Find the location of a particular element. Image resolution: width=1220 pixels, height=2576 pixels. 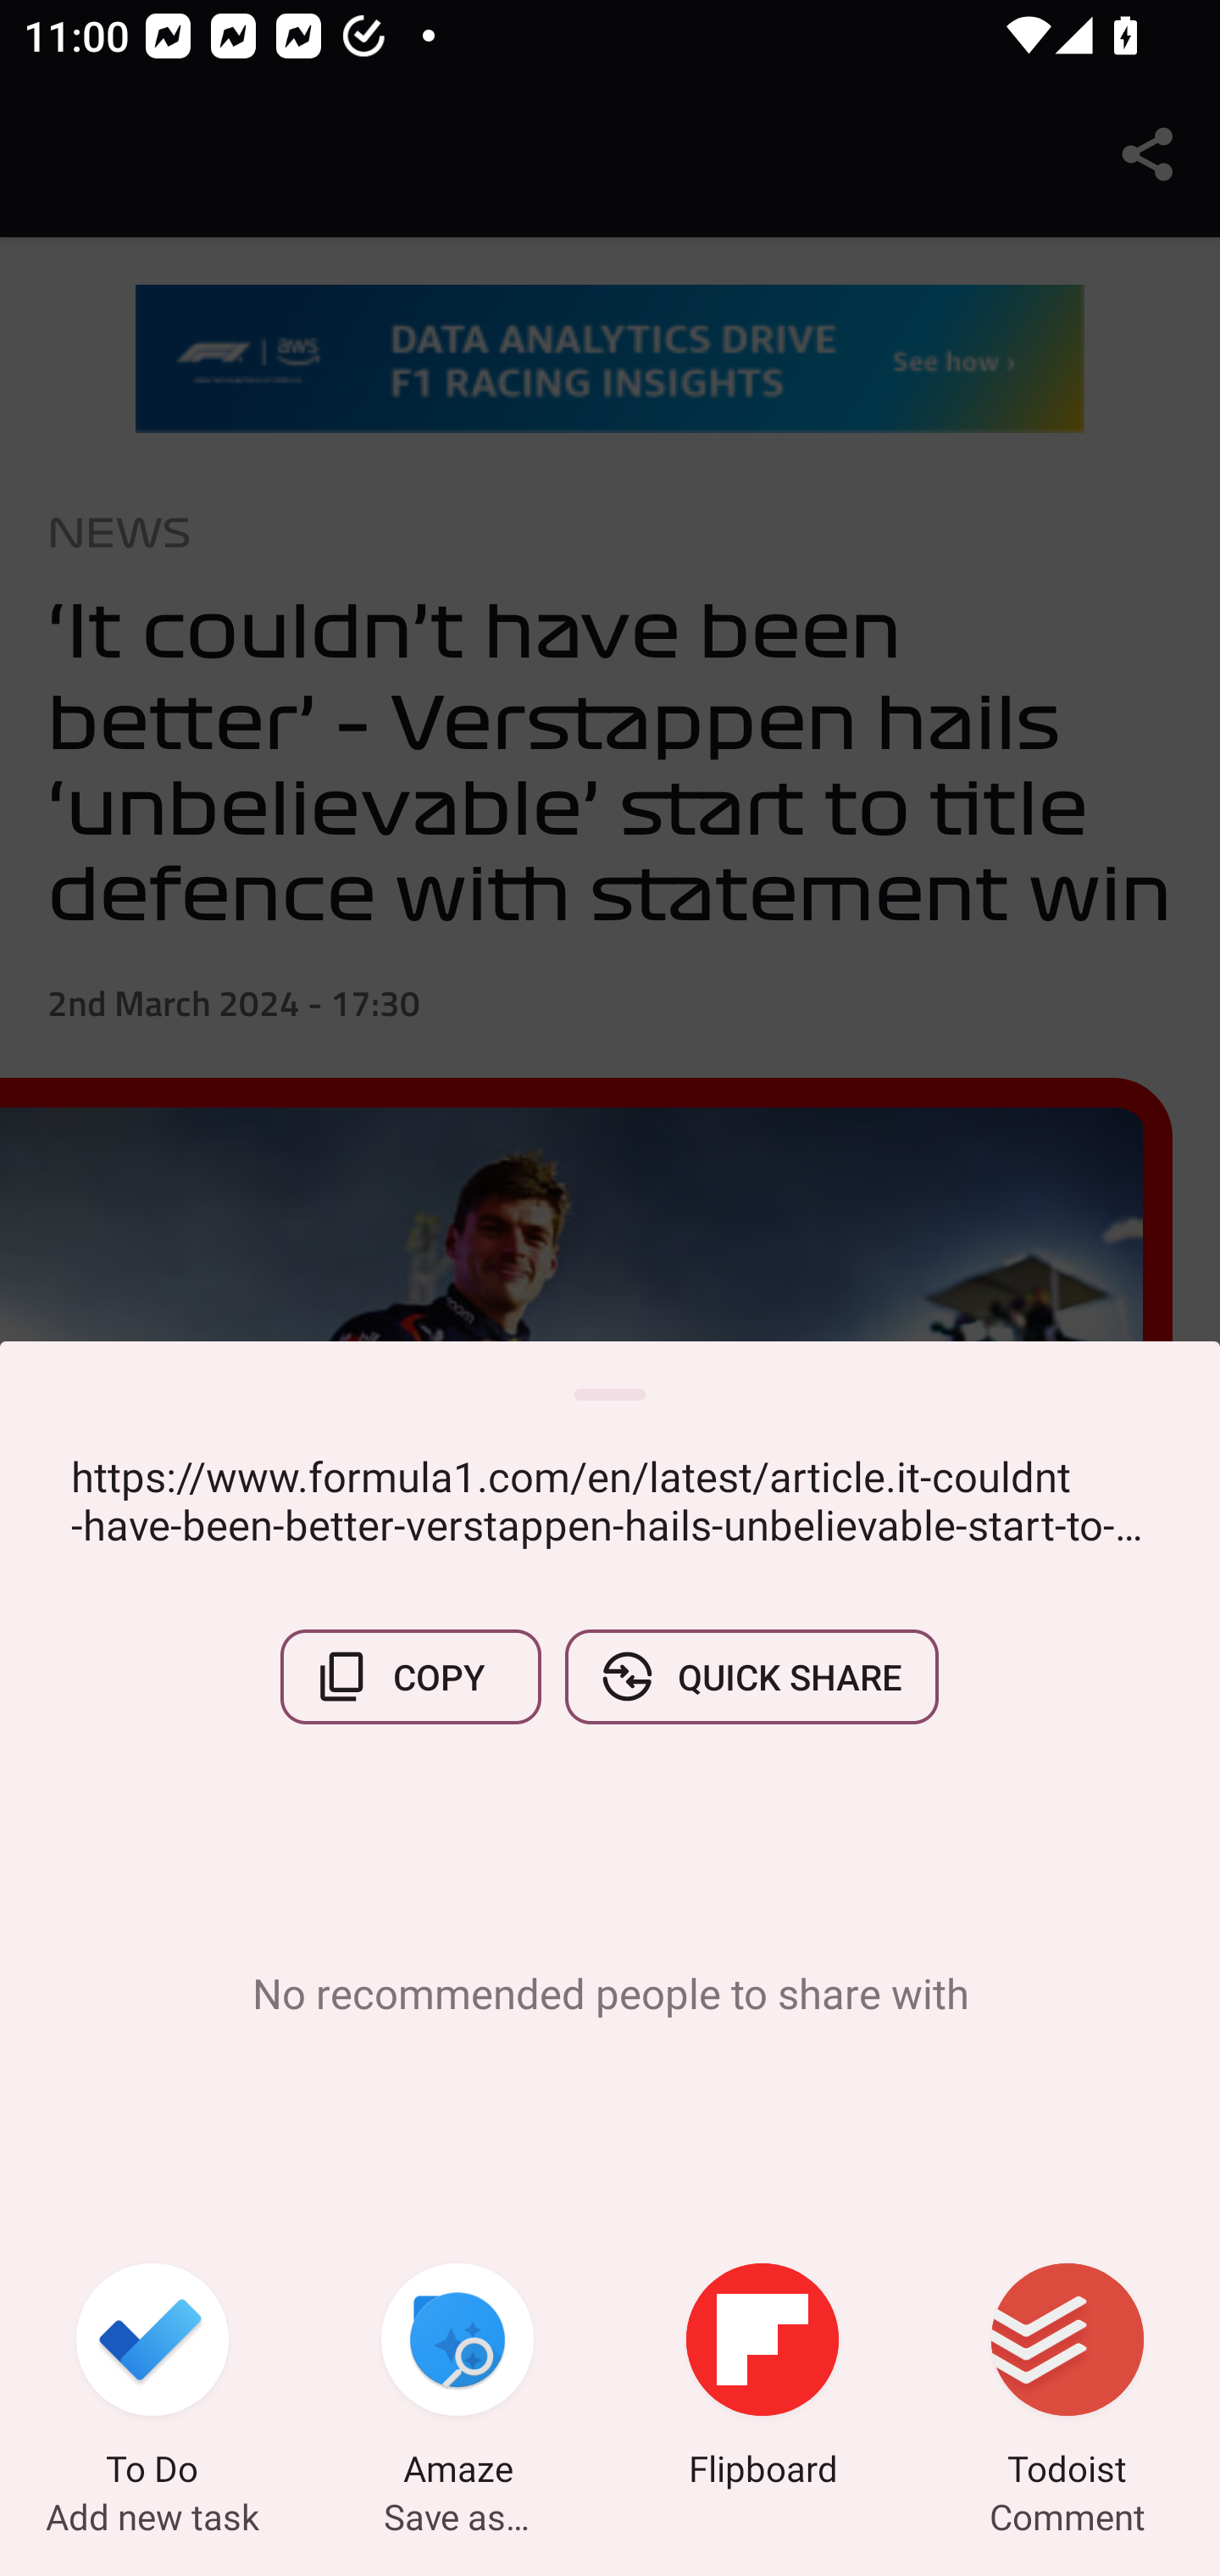

Amaze Save as… is located at coordinates (457, 2379).